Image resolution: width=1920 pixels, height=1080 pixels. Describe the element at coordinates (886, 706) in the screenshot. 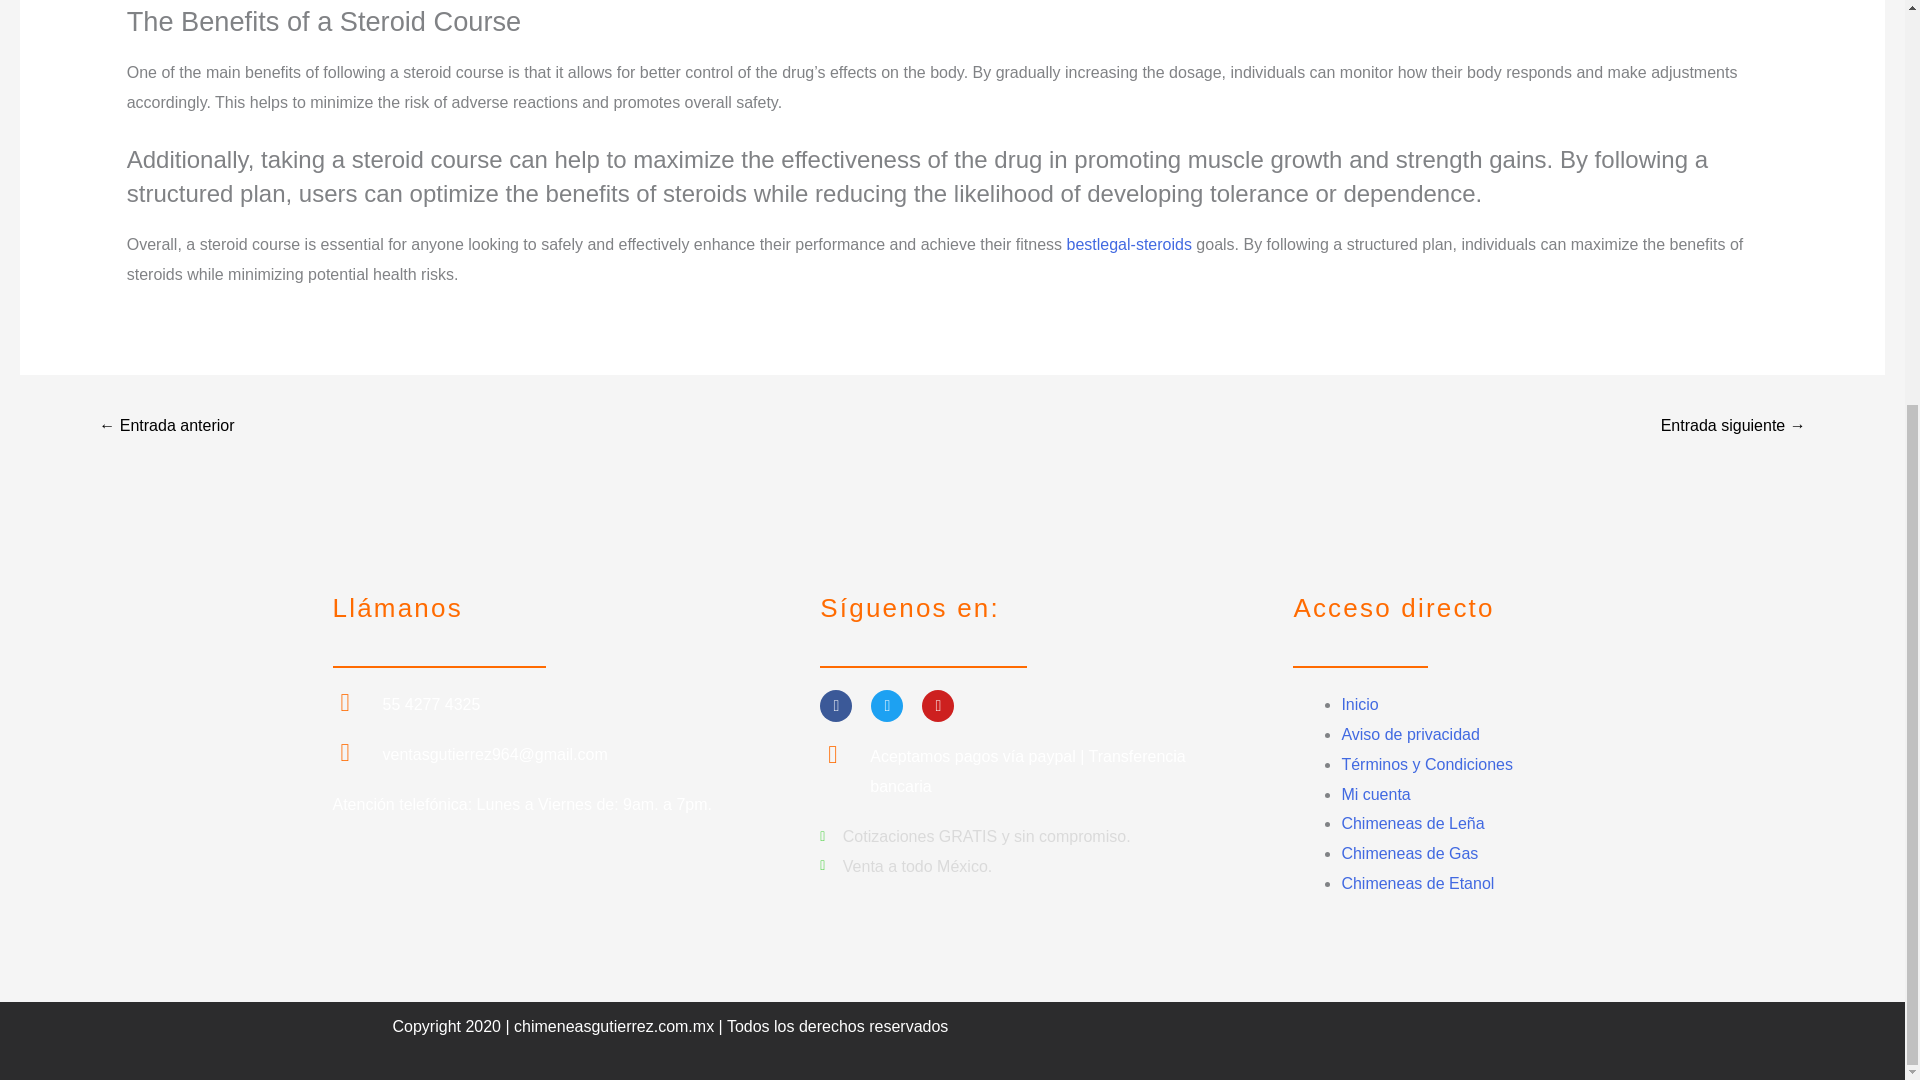

I see `Twitter` at that location.